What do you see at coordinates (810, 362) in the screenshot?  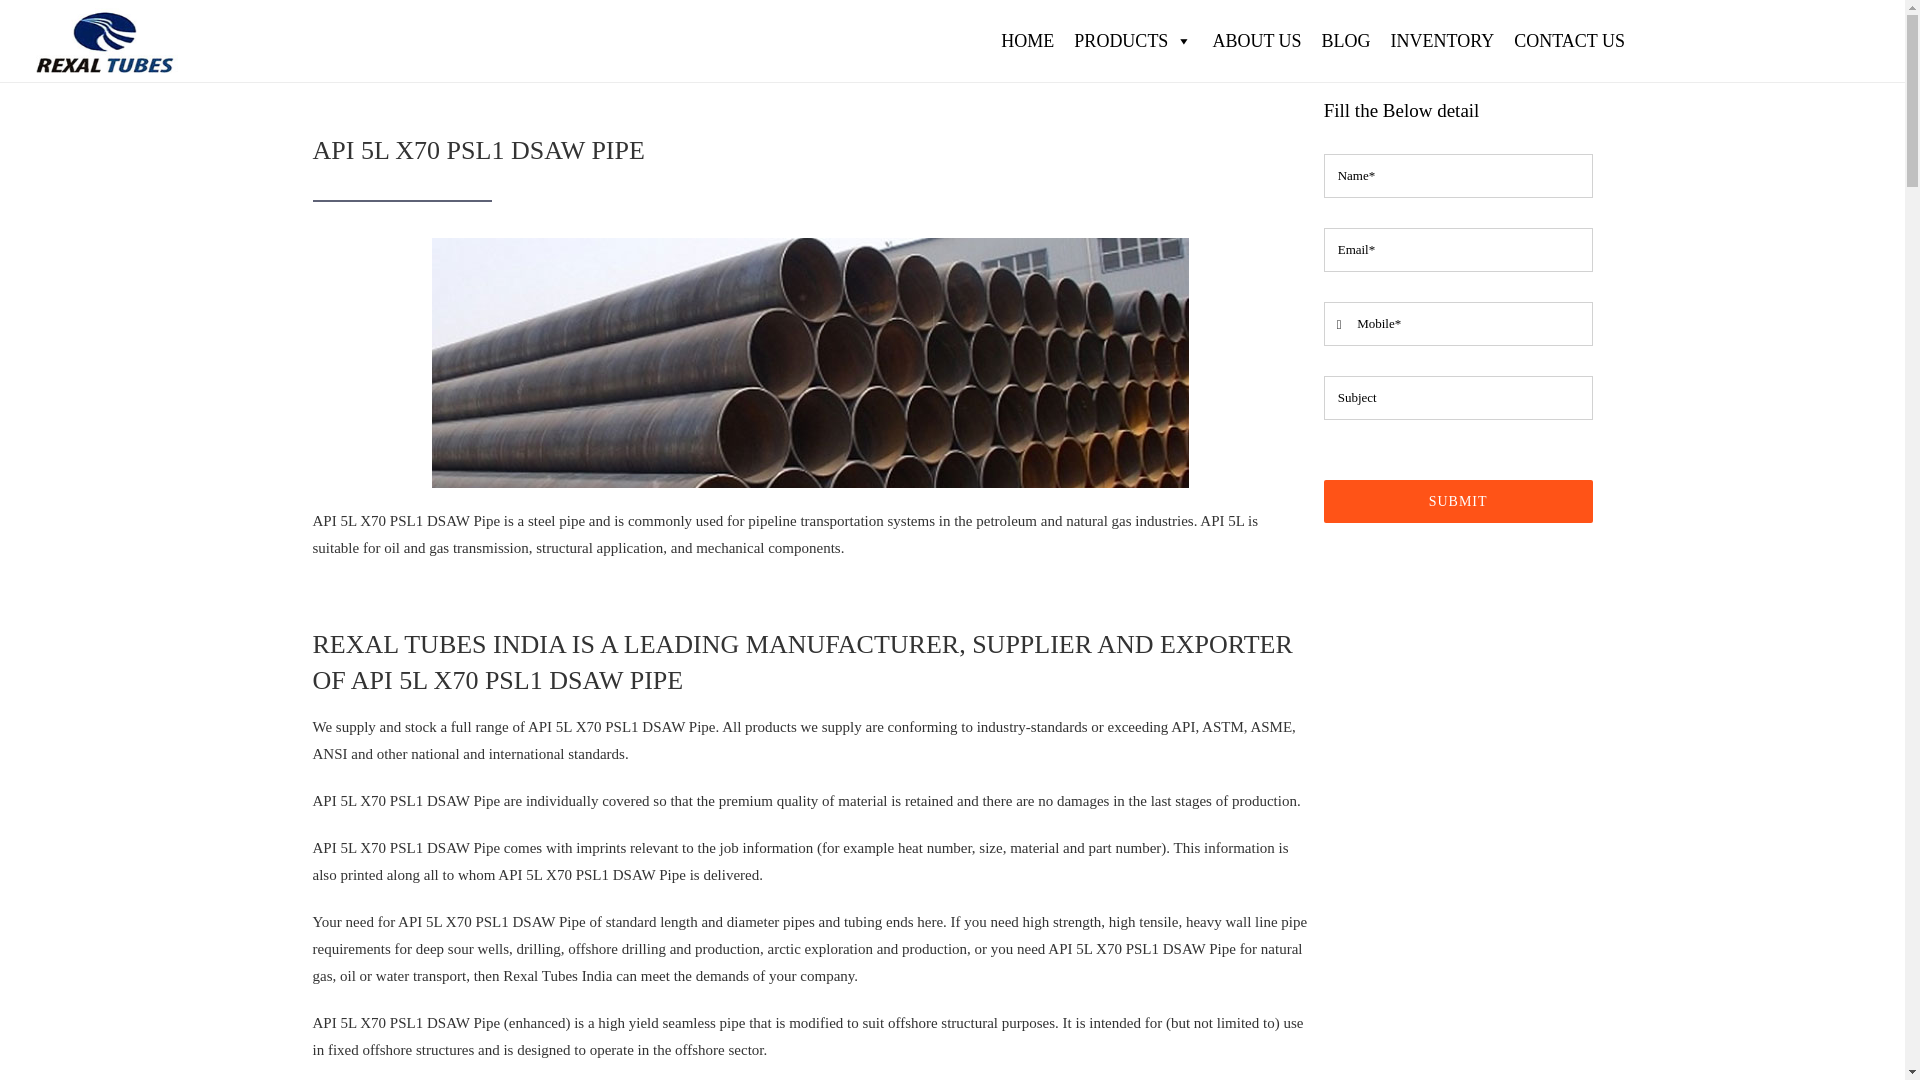 I see `API 5L X42 PSL2 DSAW Pipe` at bounding box center [810, 362].